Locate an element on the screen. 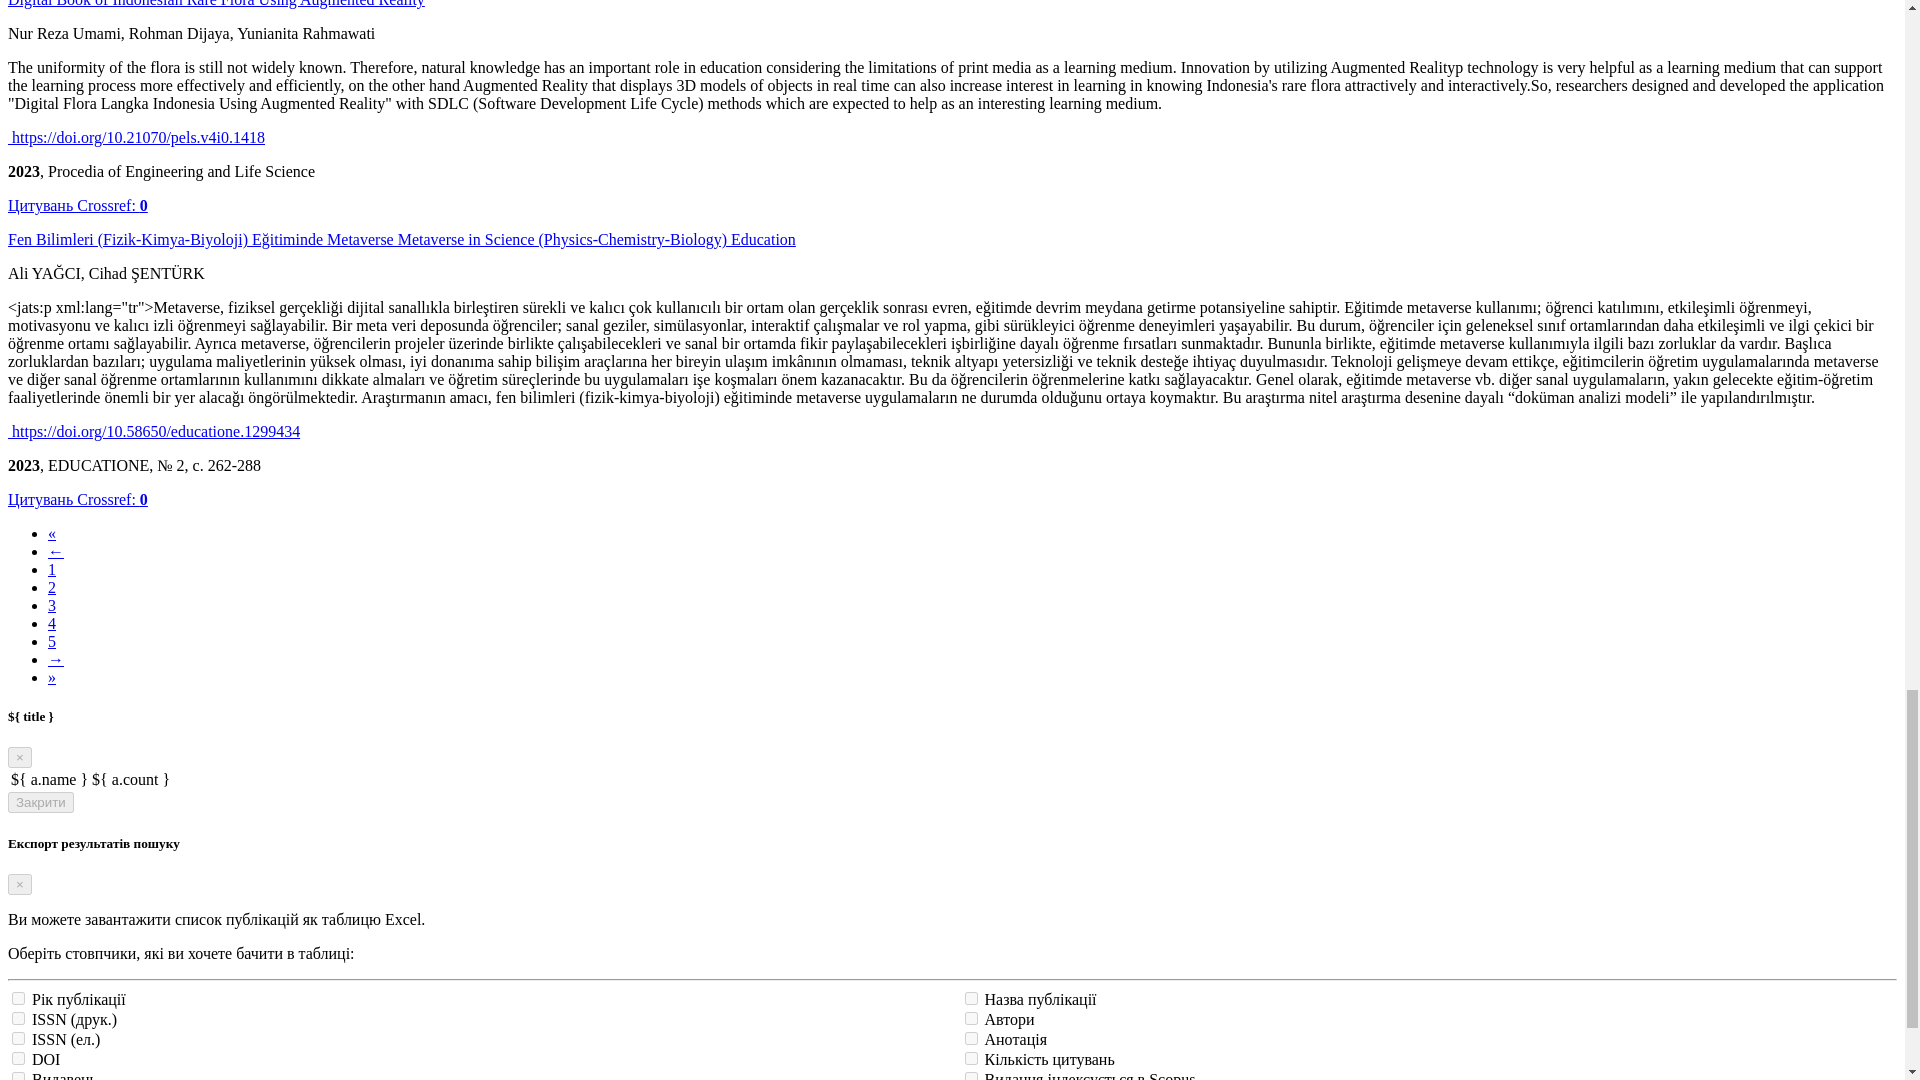 This screenshot has height=1080, width=1920. on is located at coordinates (970, 1038).